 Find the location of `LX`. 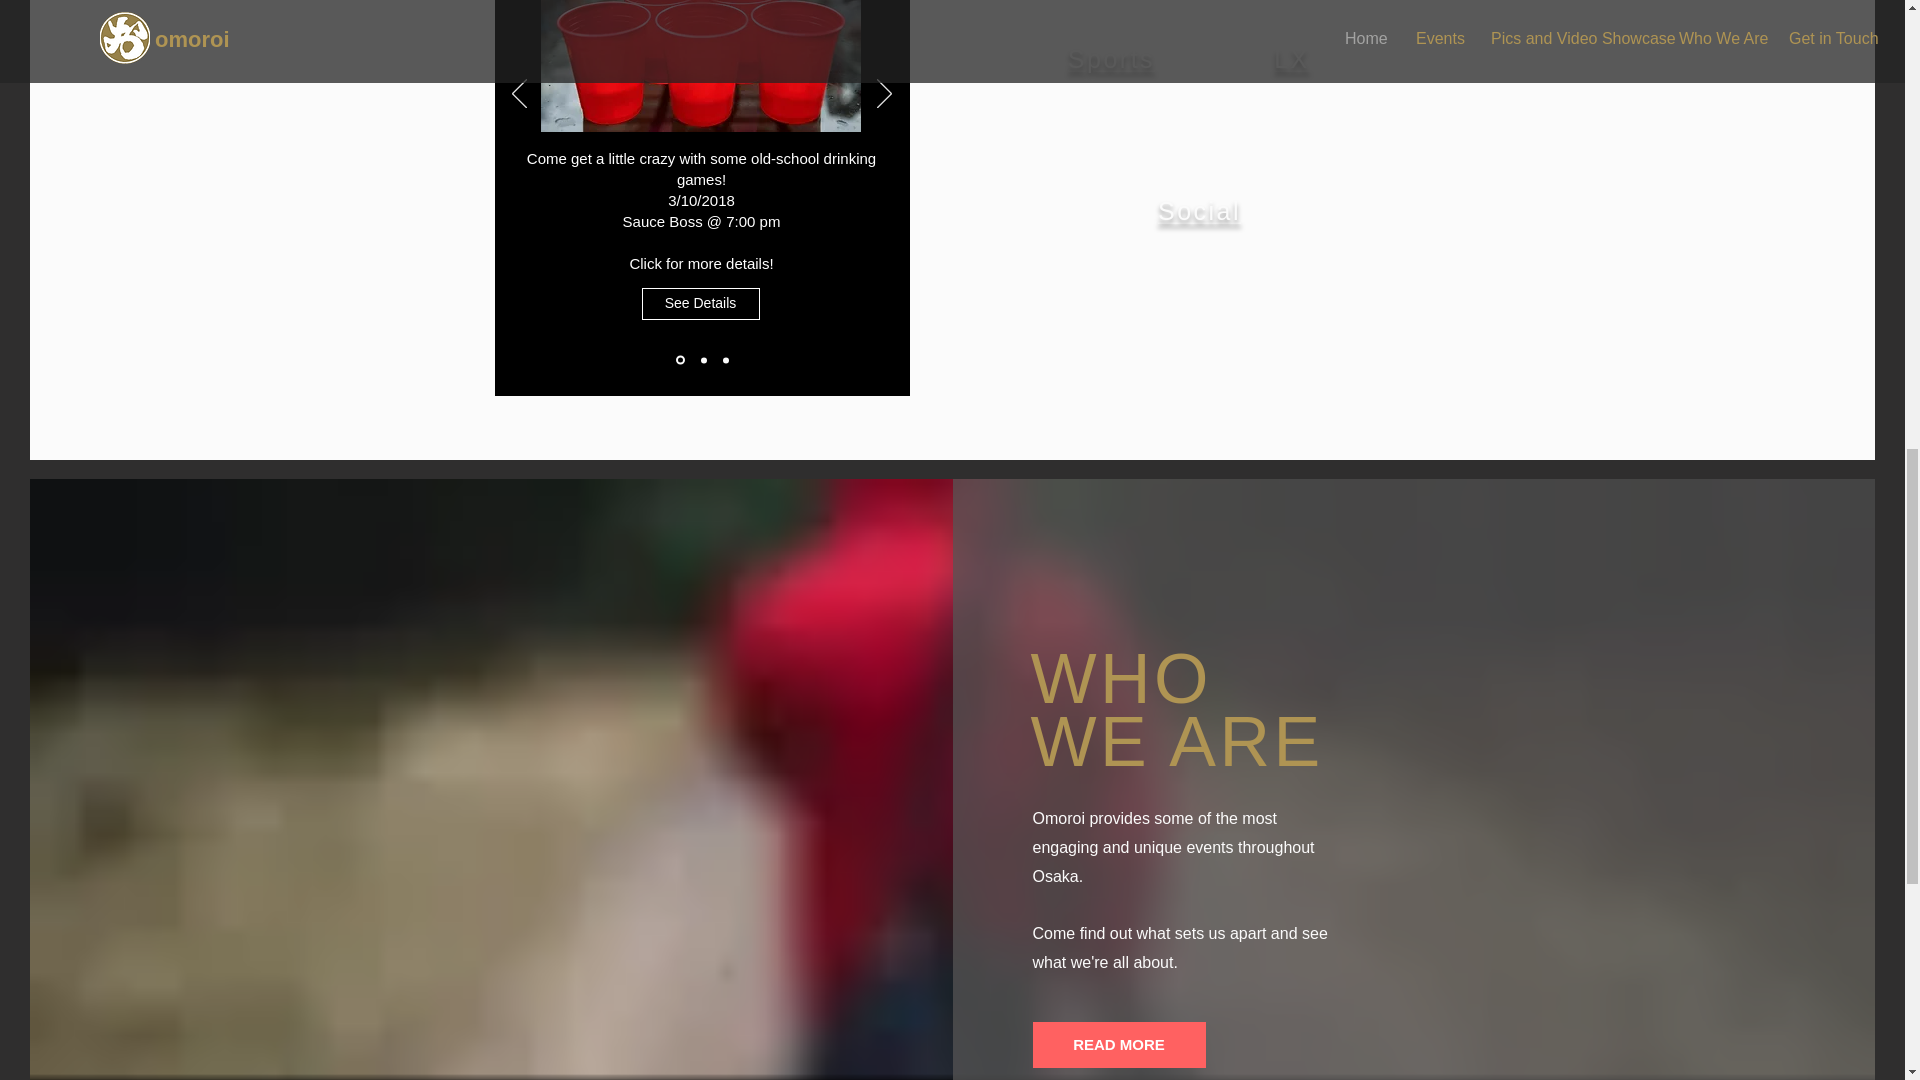

LX is located at coordinates (1292, 59).